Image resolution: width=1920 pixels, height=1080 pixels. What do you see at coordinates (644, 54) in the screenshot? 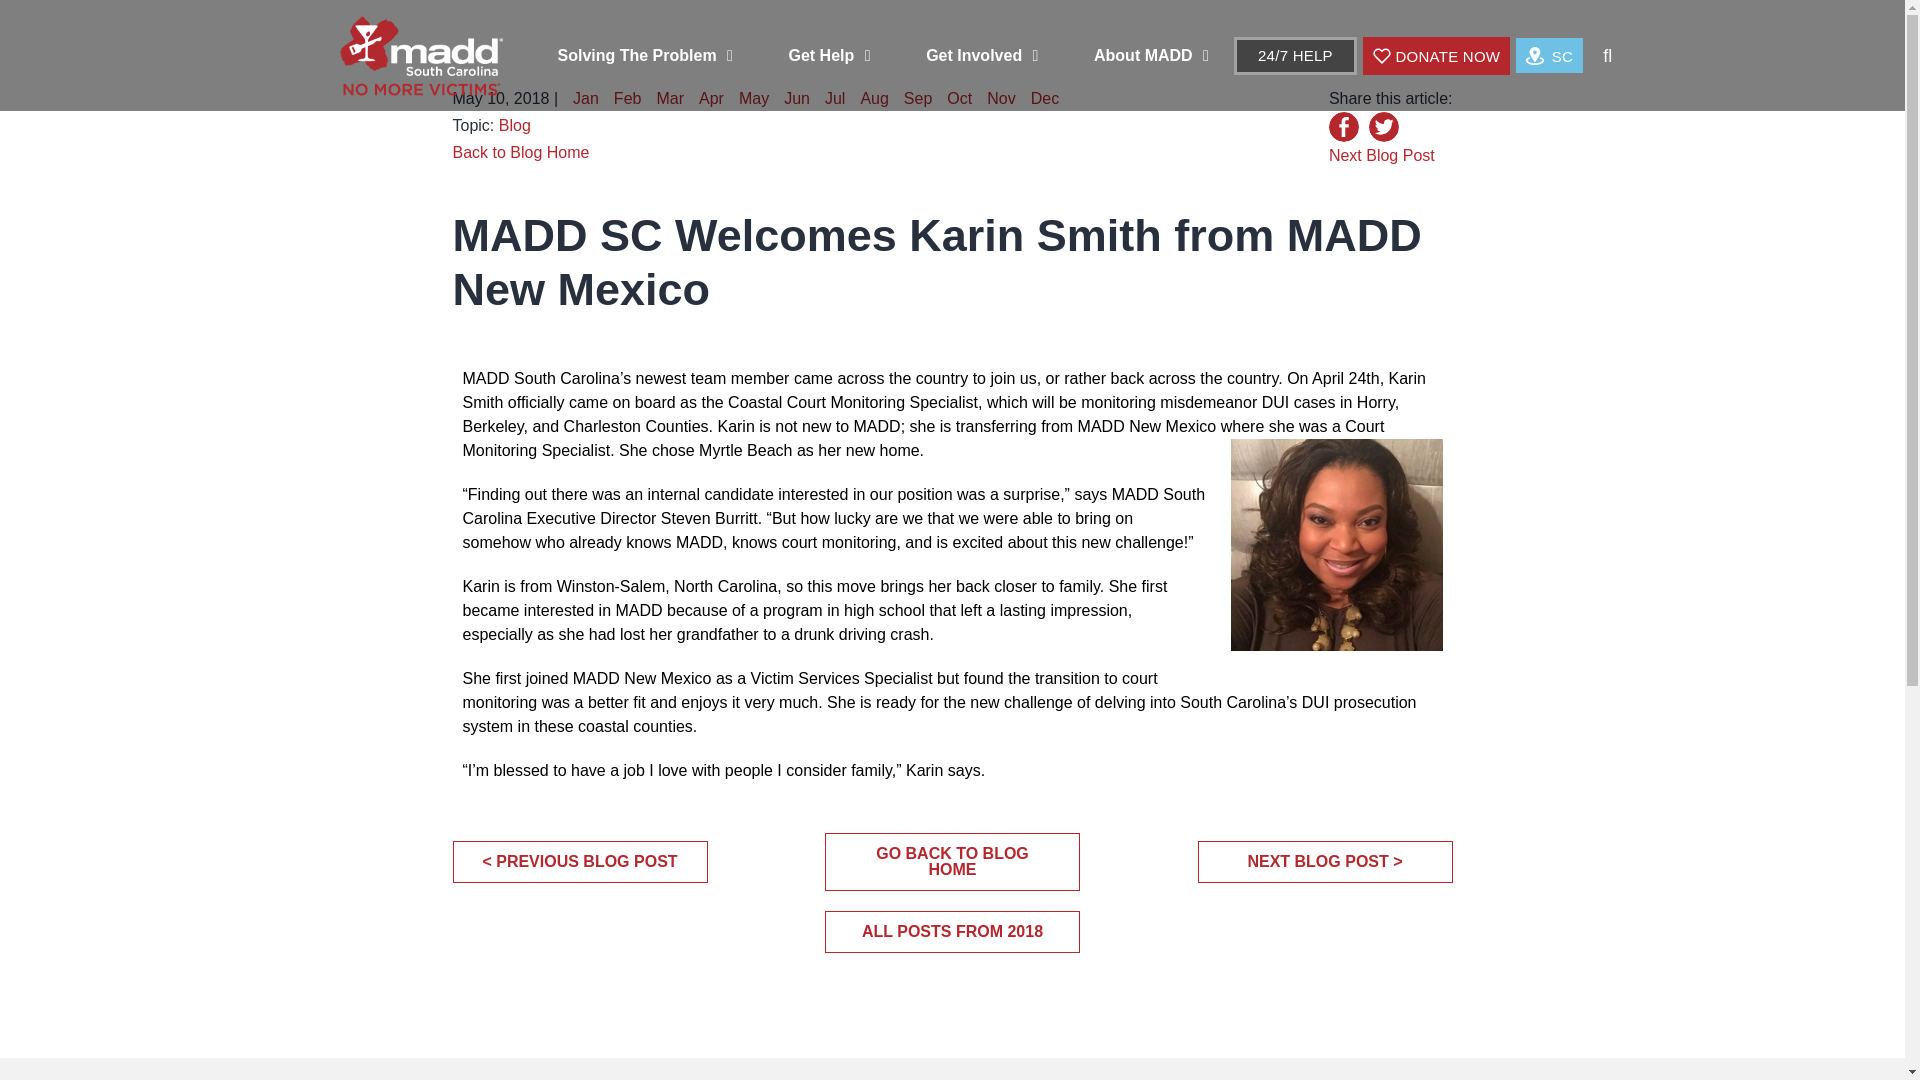
I see `Solving The Problem` at bounding box center [644, 54].